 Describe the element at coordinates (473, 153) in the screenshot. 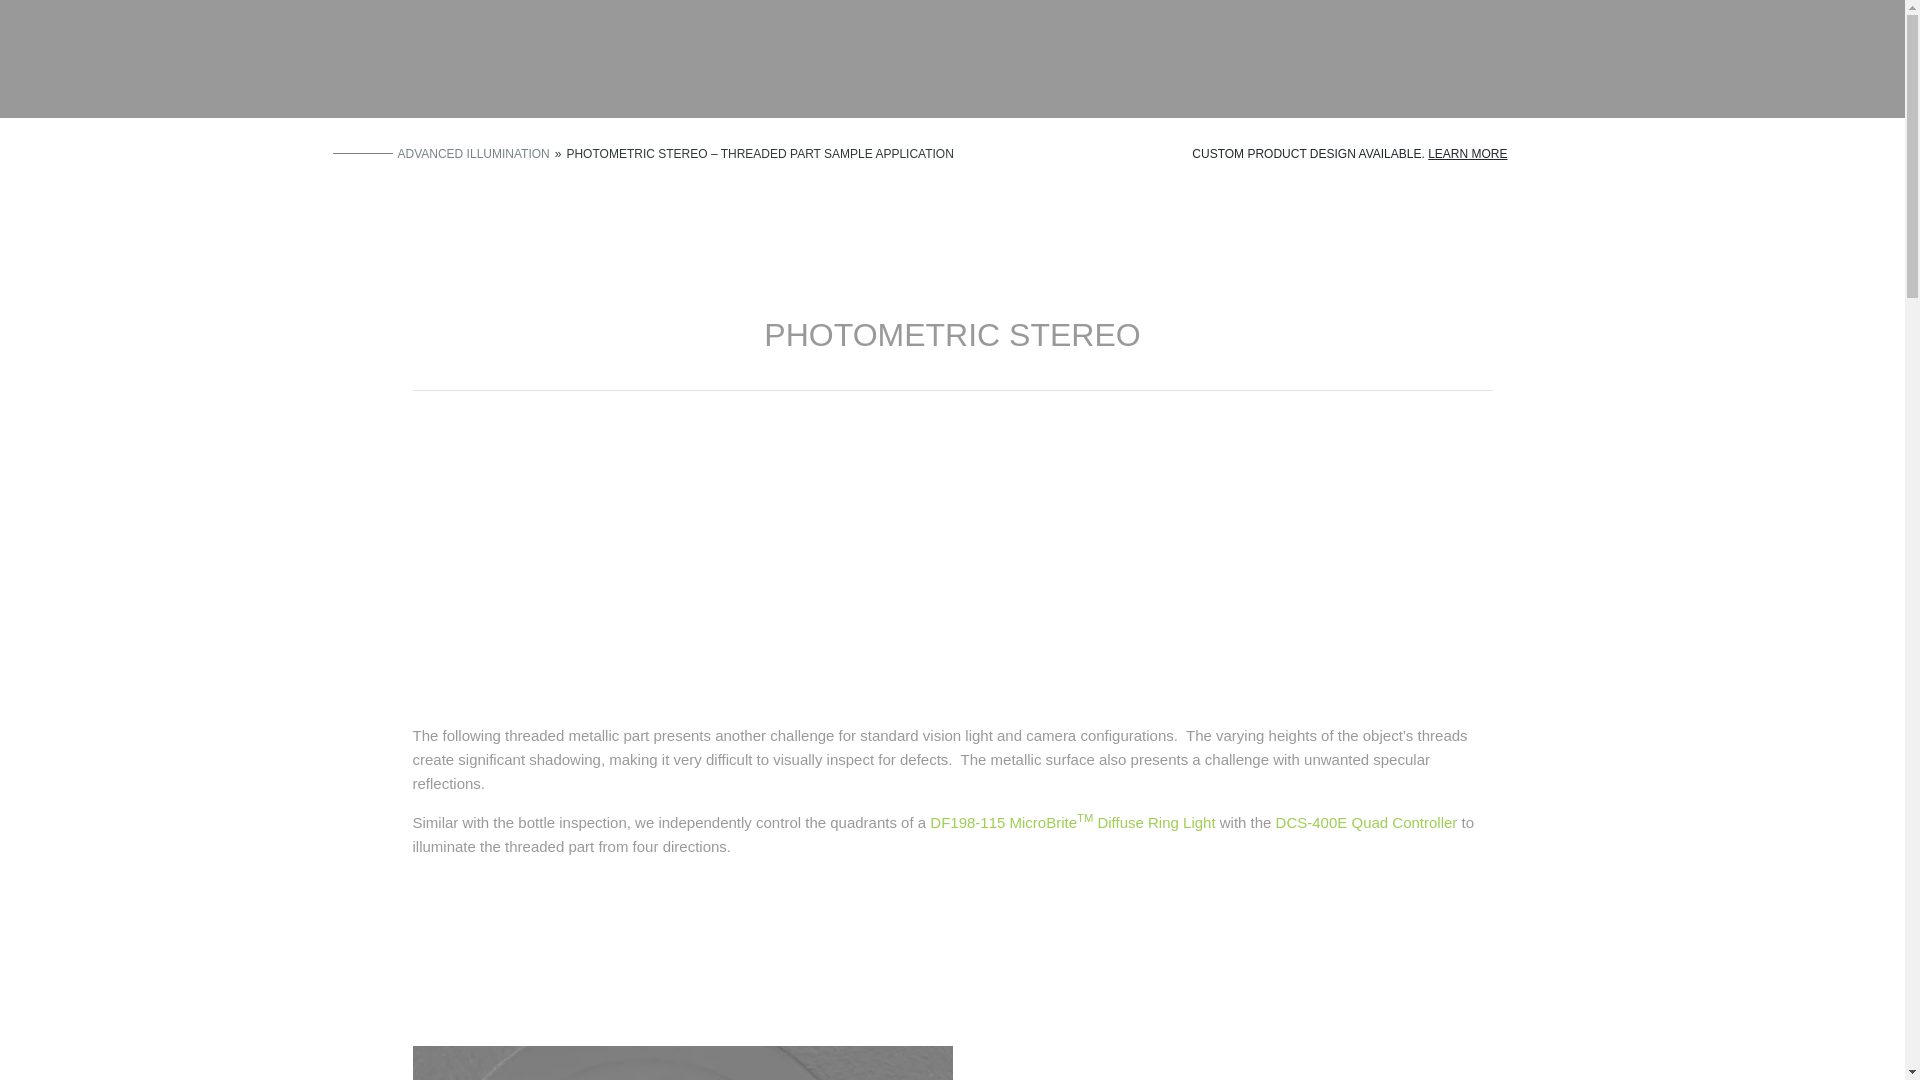

I see `Go to Advanced Illumination.` at that location.